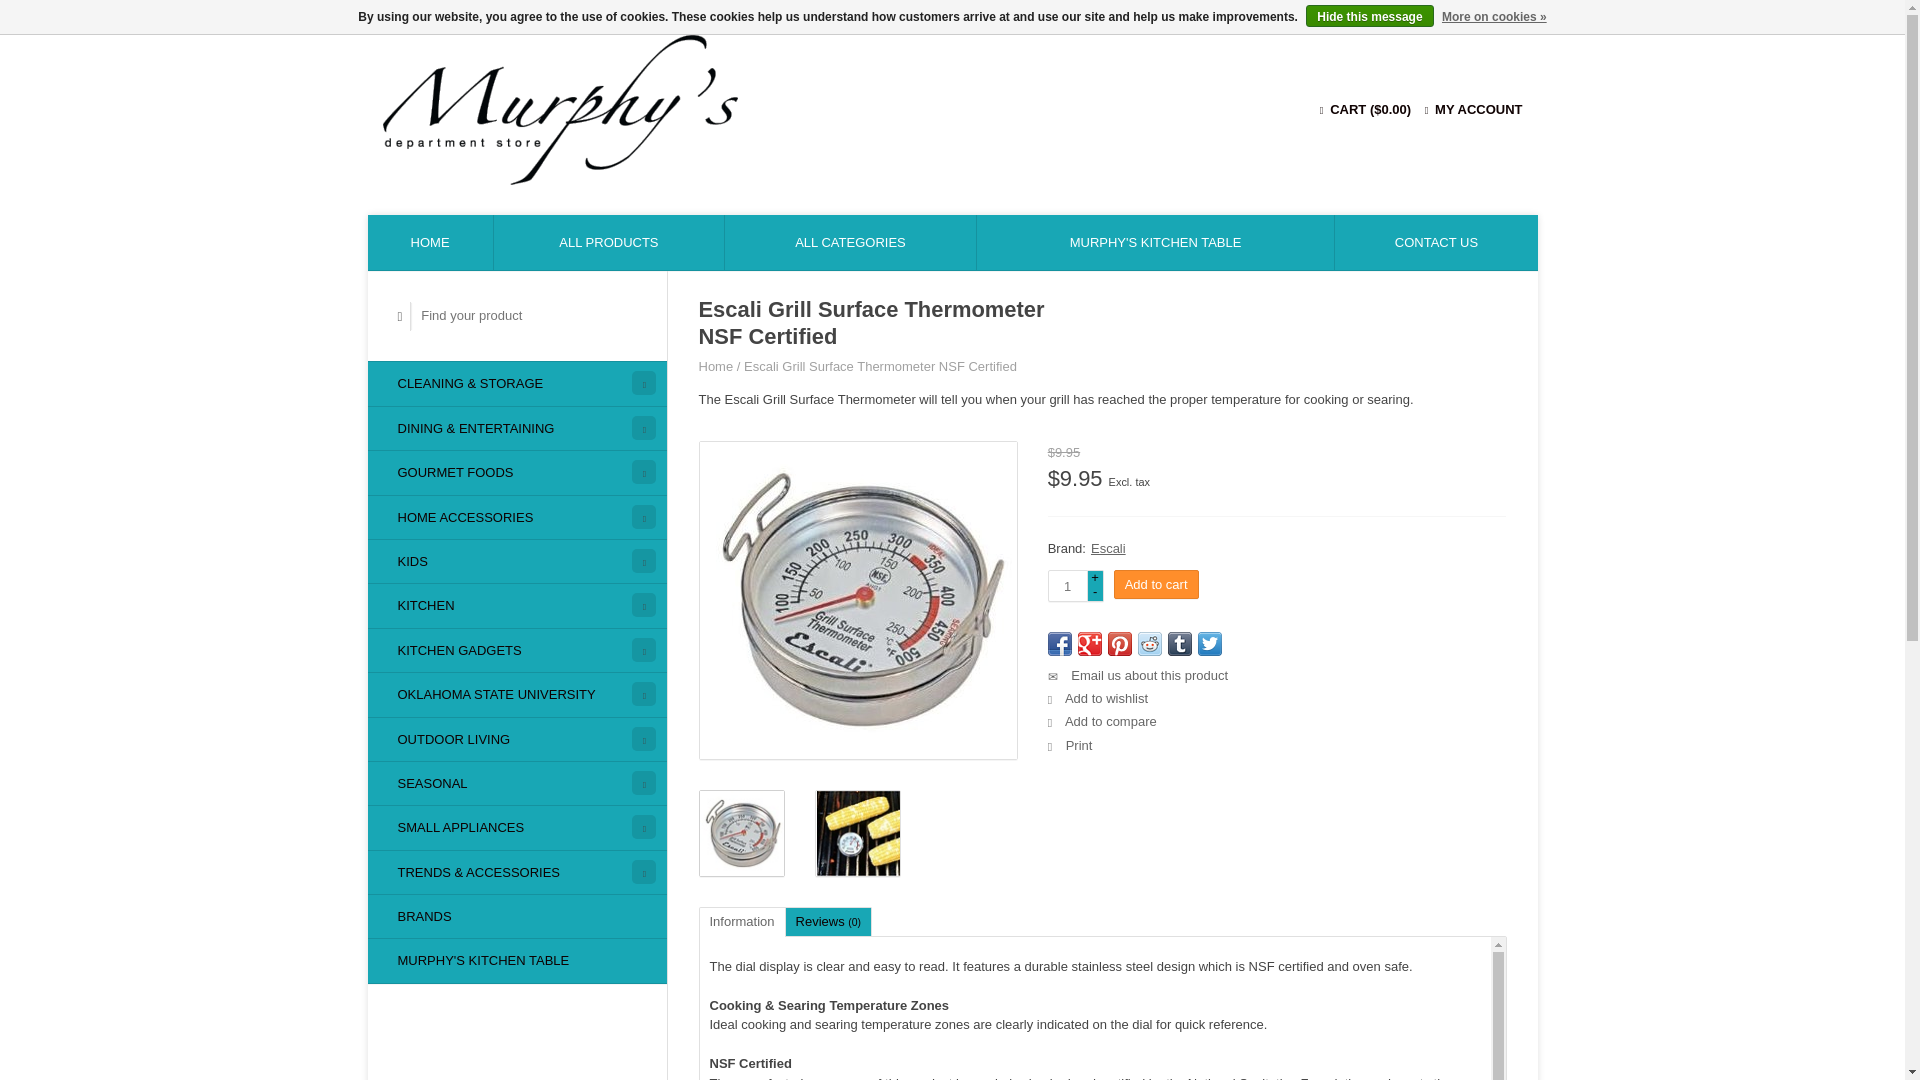 The image size is (1920, 1080). I want to click on MY ACCOUNT, so click(1473, 108).